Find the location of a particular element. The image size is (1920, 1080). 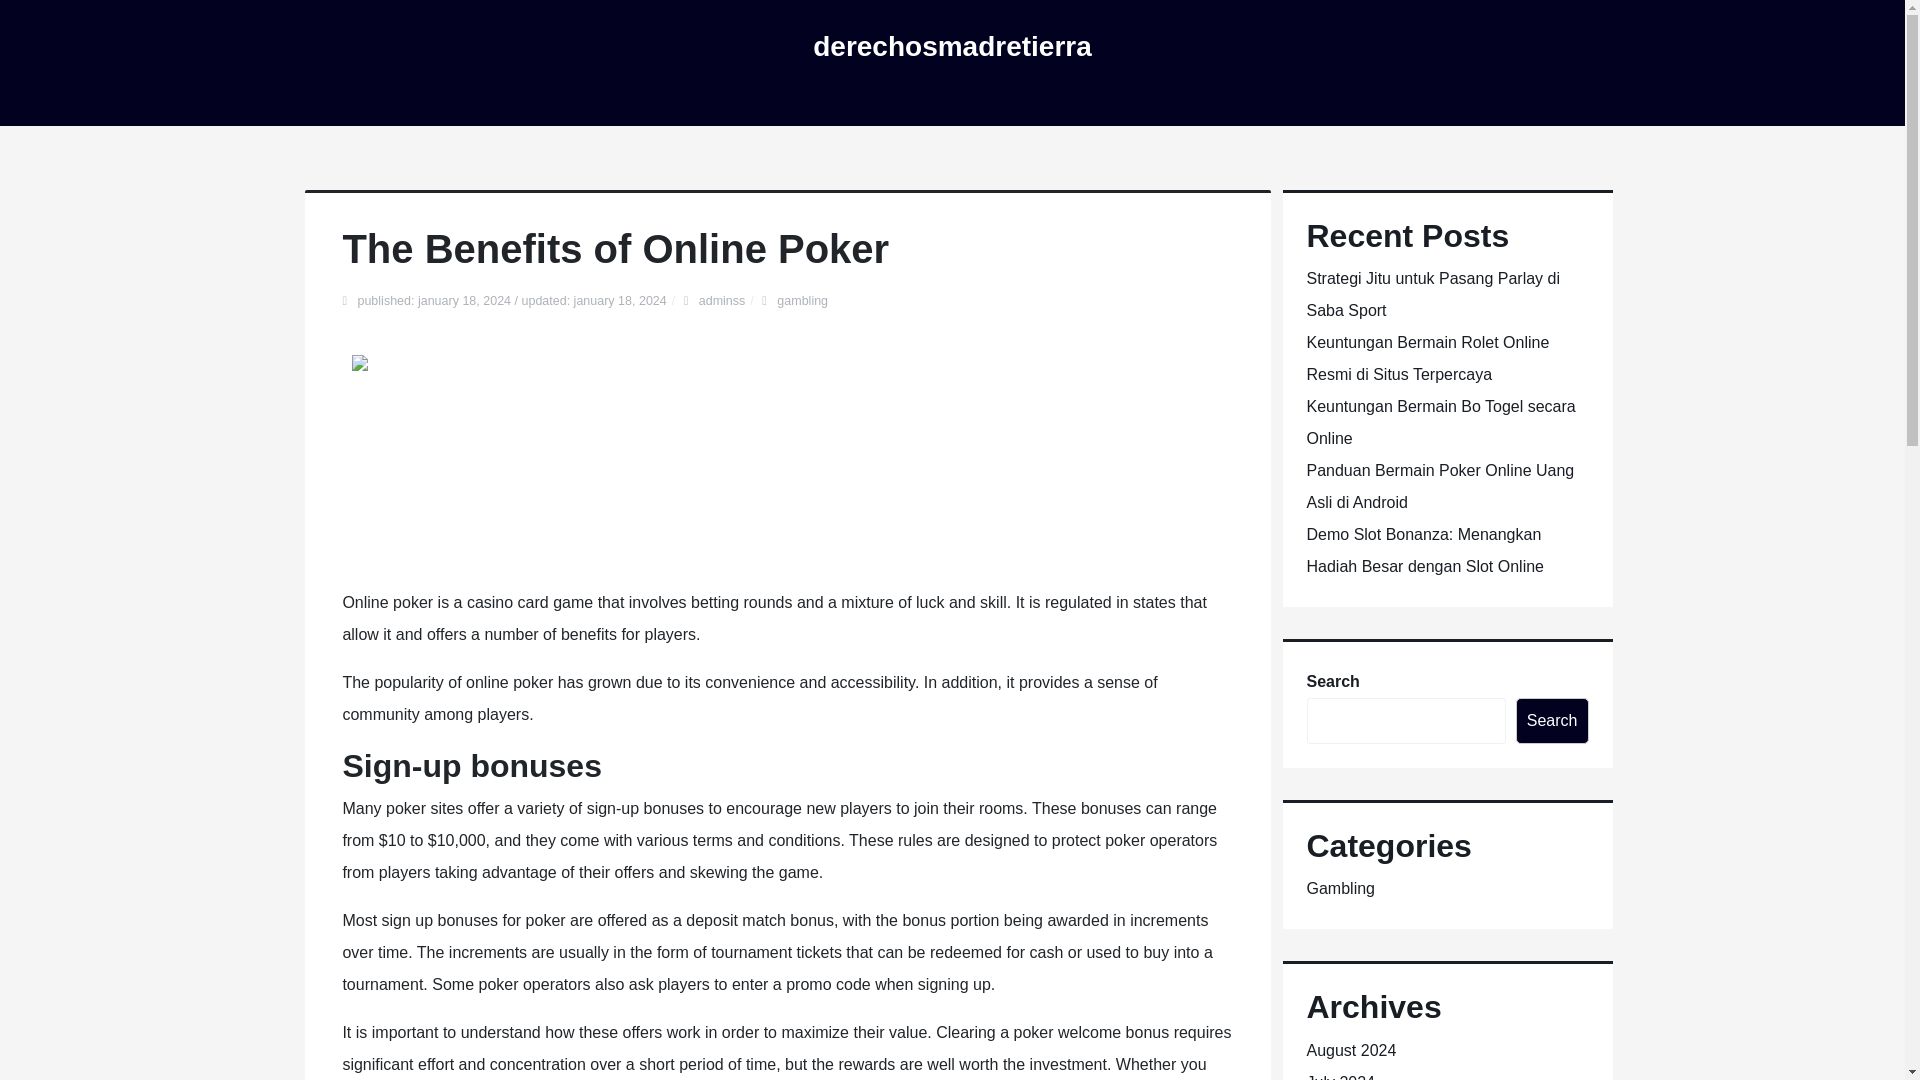

Keuntungan Bermain Rolet Online Resmi di Situs Terpercaya is located at coordinates (1427, 358).